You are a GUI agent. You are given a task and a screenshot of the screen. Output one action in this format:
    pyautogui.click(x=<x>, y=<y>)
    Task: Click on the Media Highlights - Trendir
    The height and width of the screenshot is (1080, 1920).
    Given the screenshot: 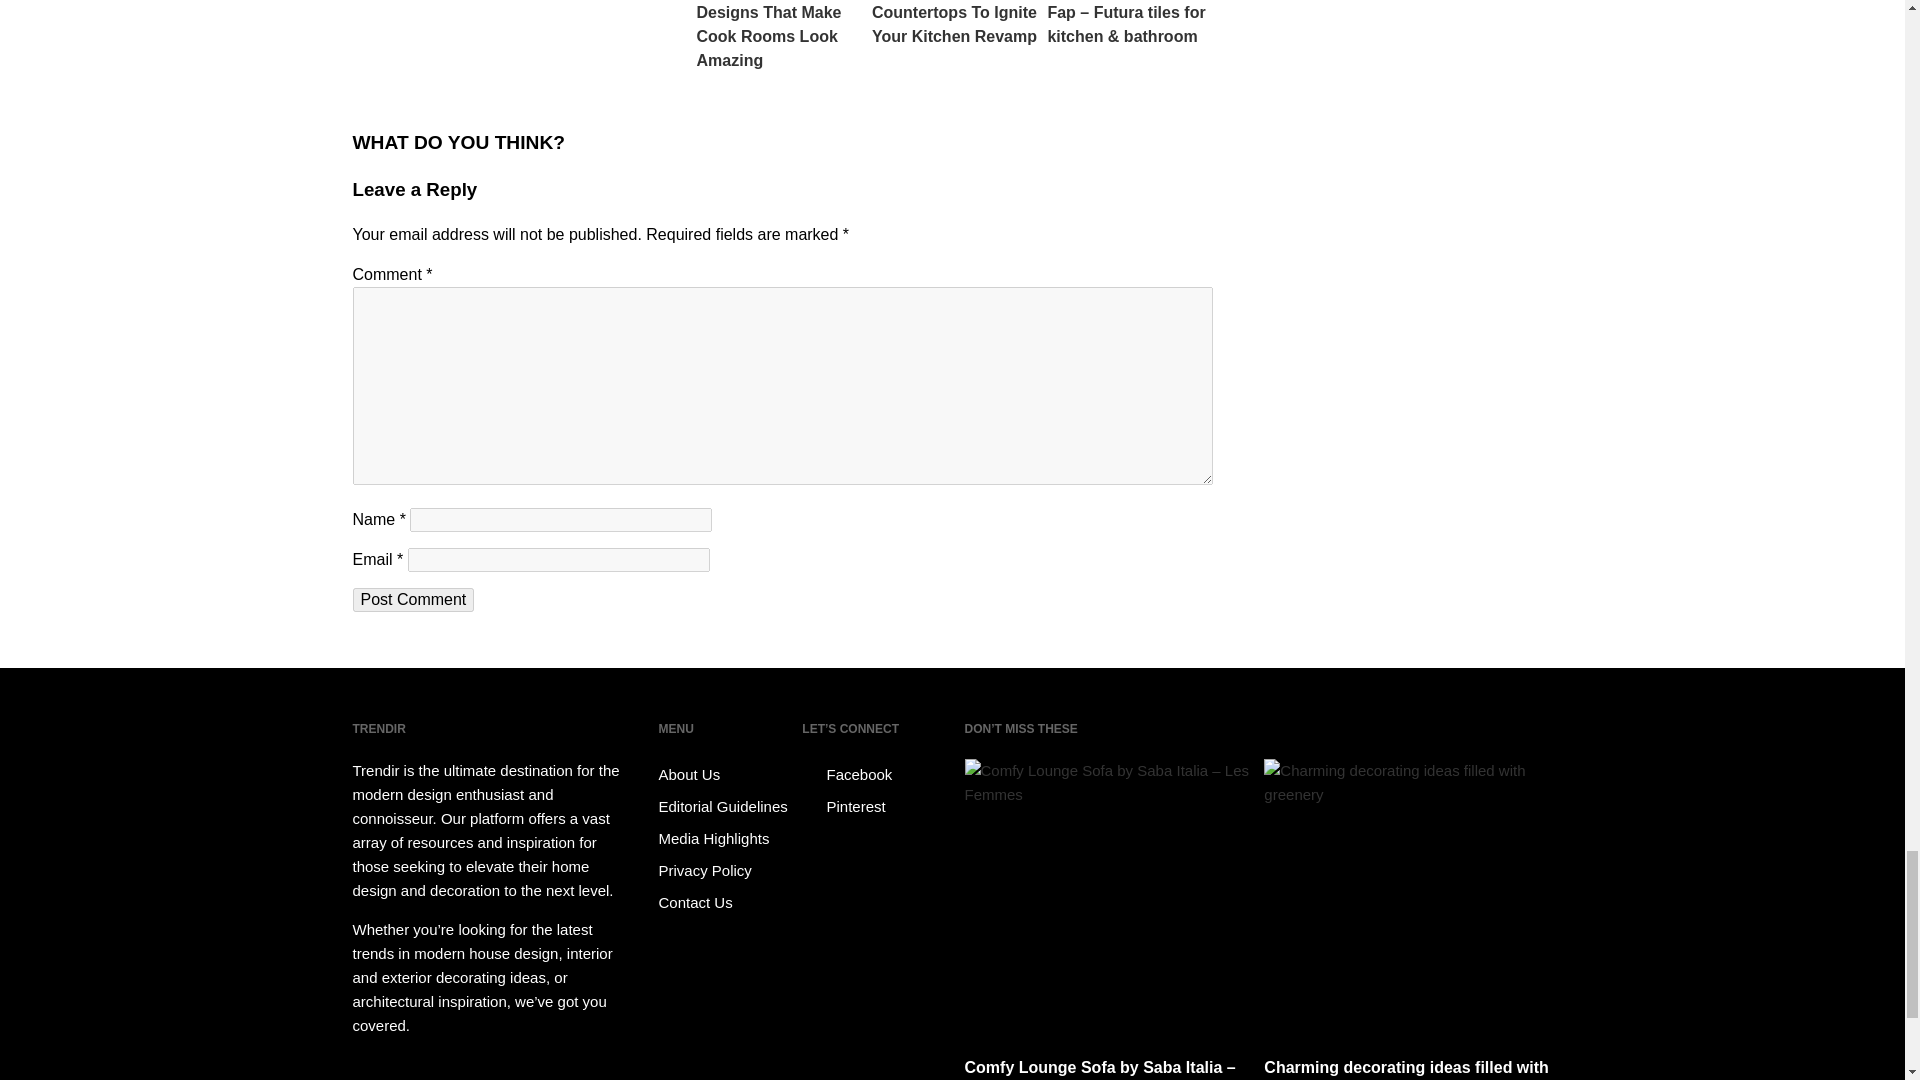 What is the action you would take?
    pyautogui.click(x=727, y=838)
    